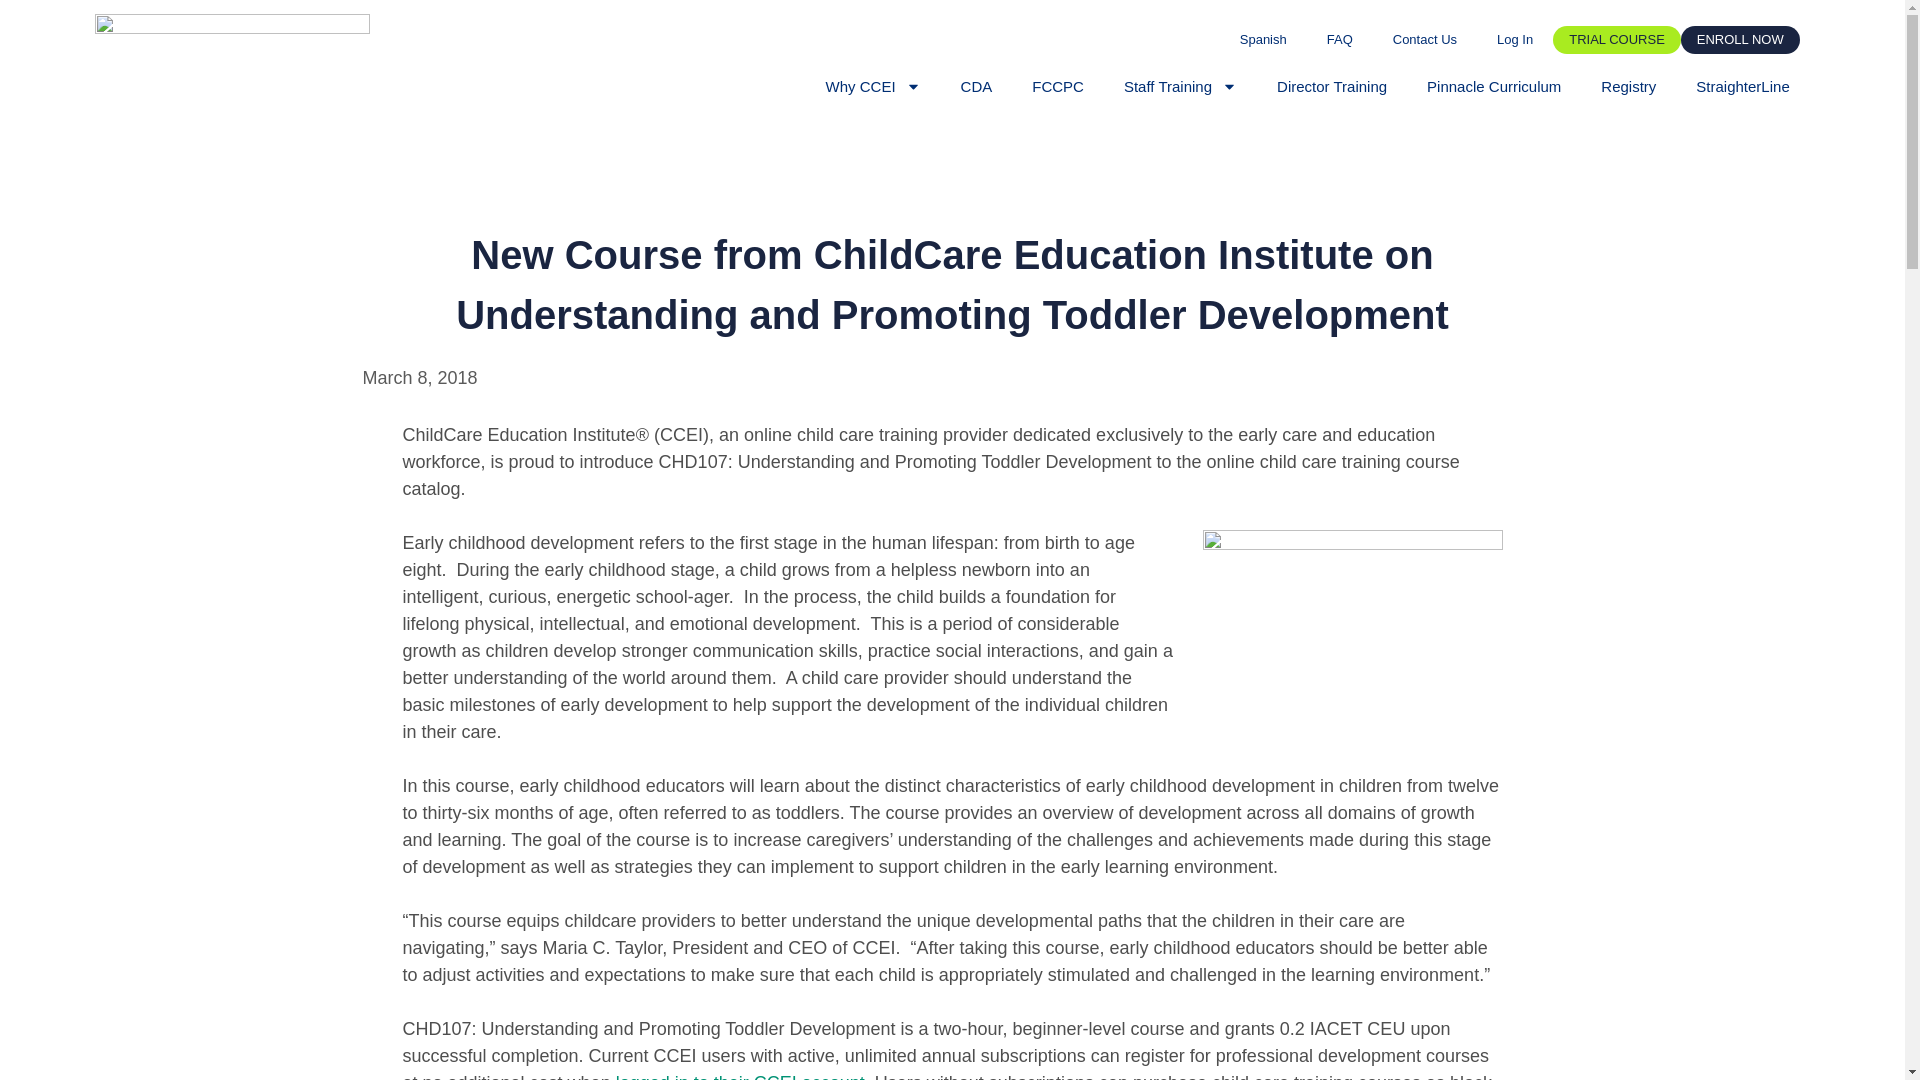 The width and height of the screenshot is (1920, 1080). What do you see at coordinates (1263, 40) in the screenshot?
I see `Spanish` at bounding box center [1263, 40].